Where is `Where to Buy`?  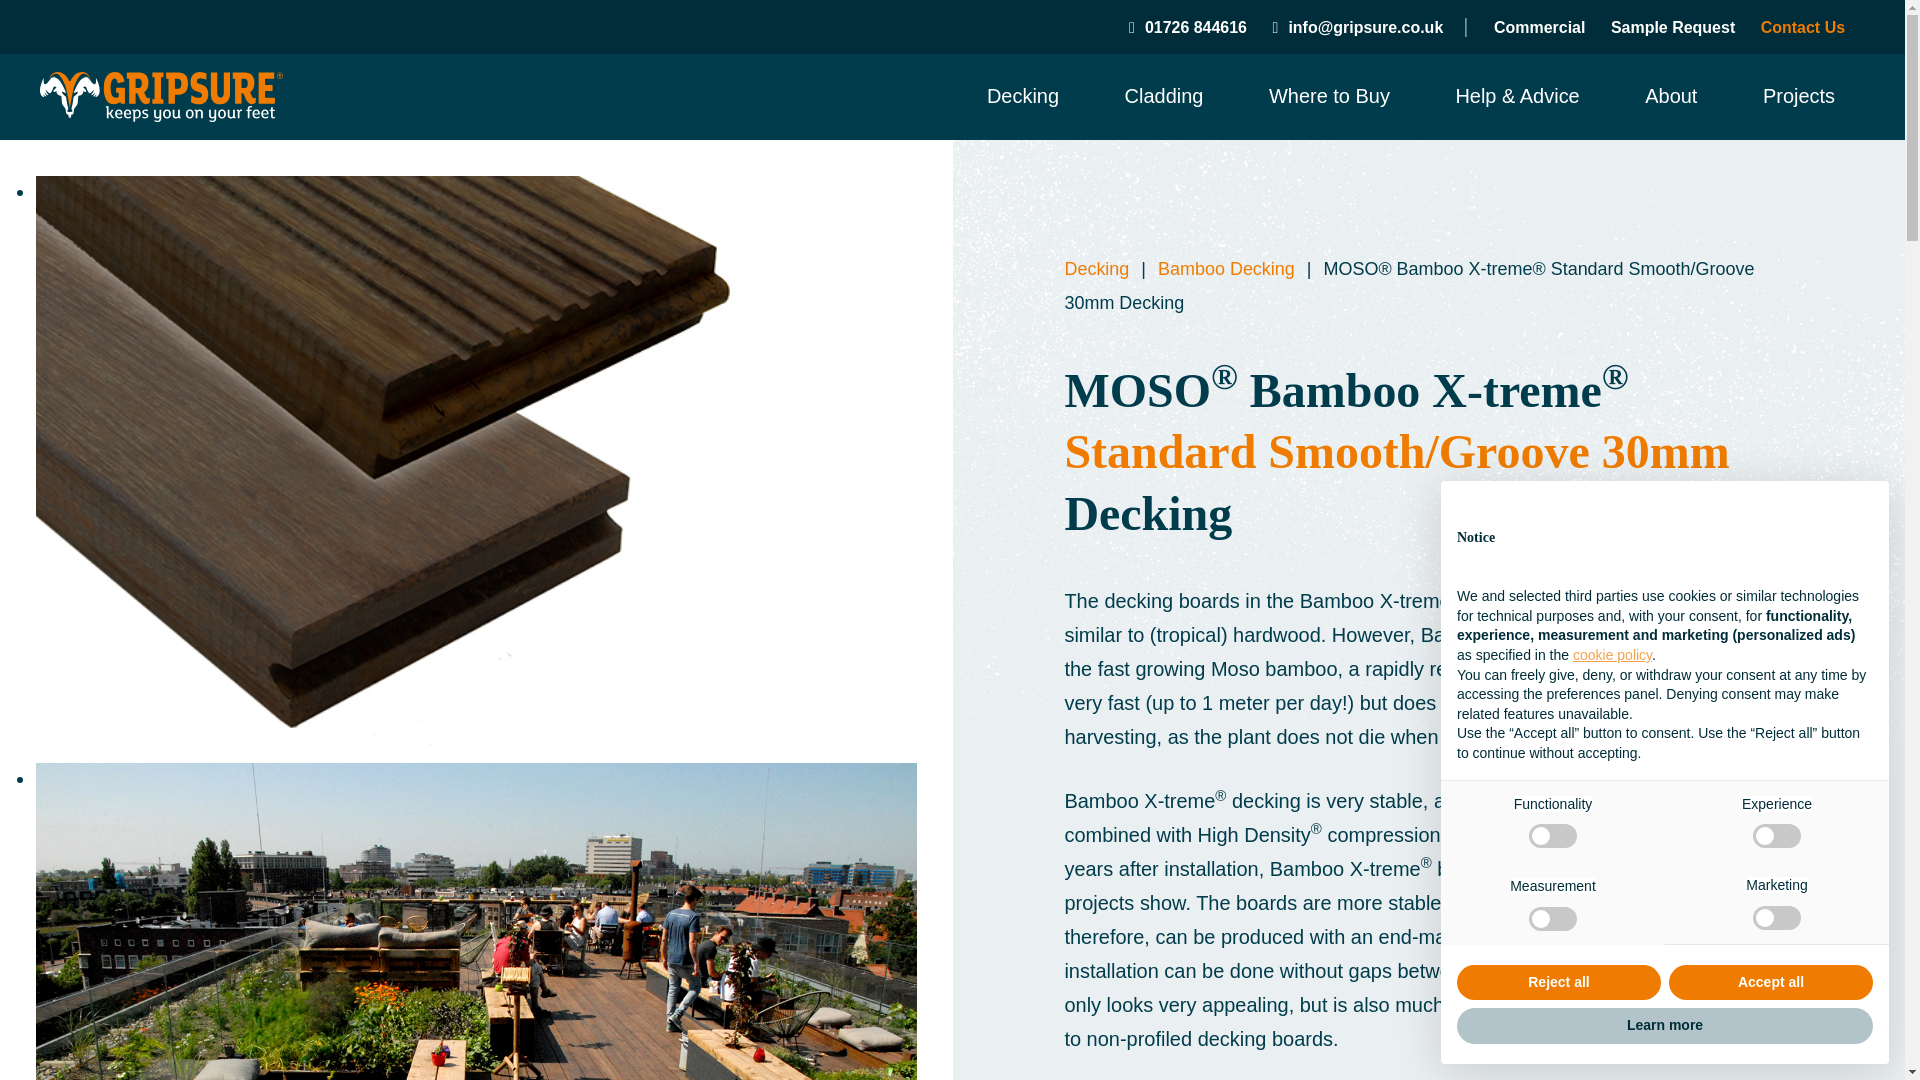
Where to Buy is located at coordinates (1330, 96).